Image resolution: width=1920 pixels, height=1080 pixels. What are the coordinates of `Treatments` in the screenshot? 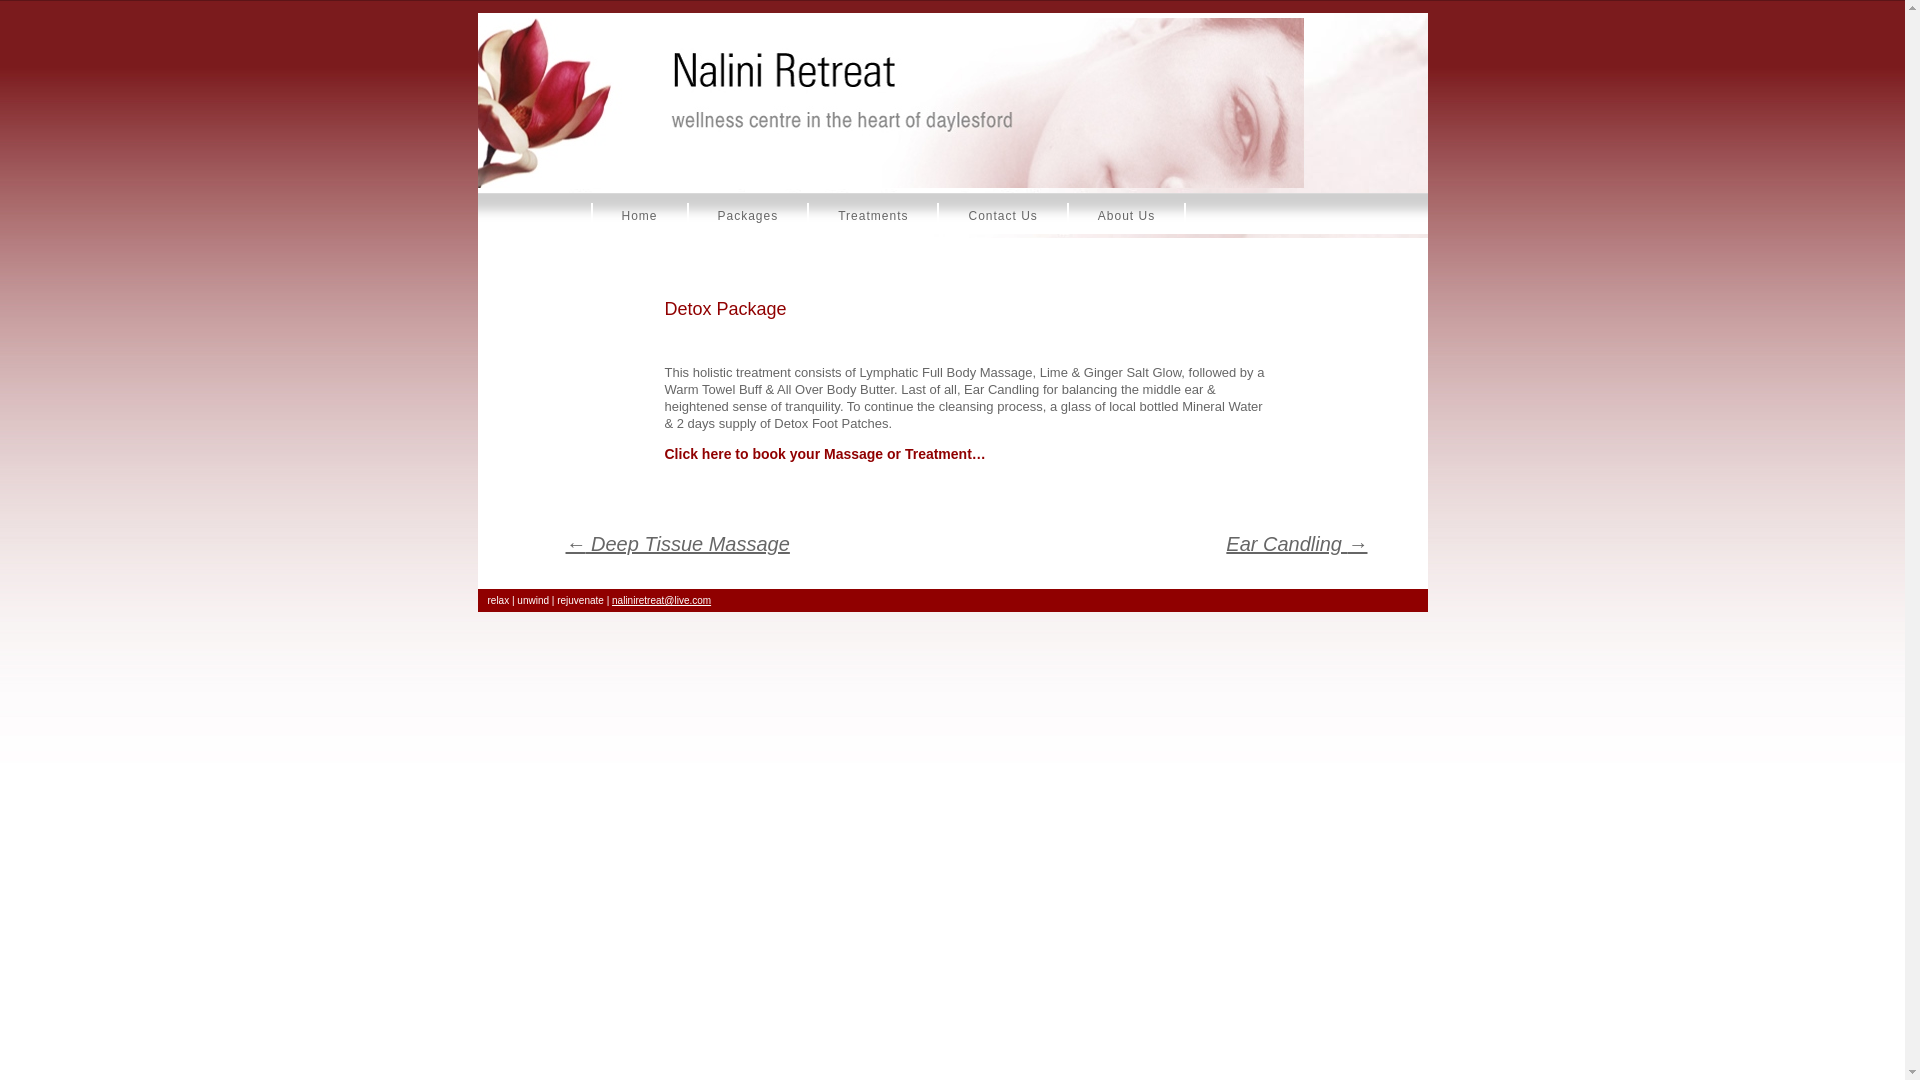 It's located at (874, 214).